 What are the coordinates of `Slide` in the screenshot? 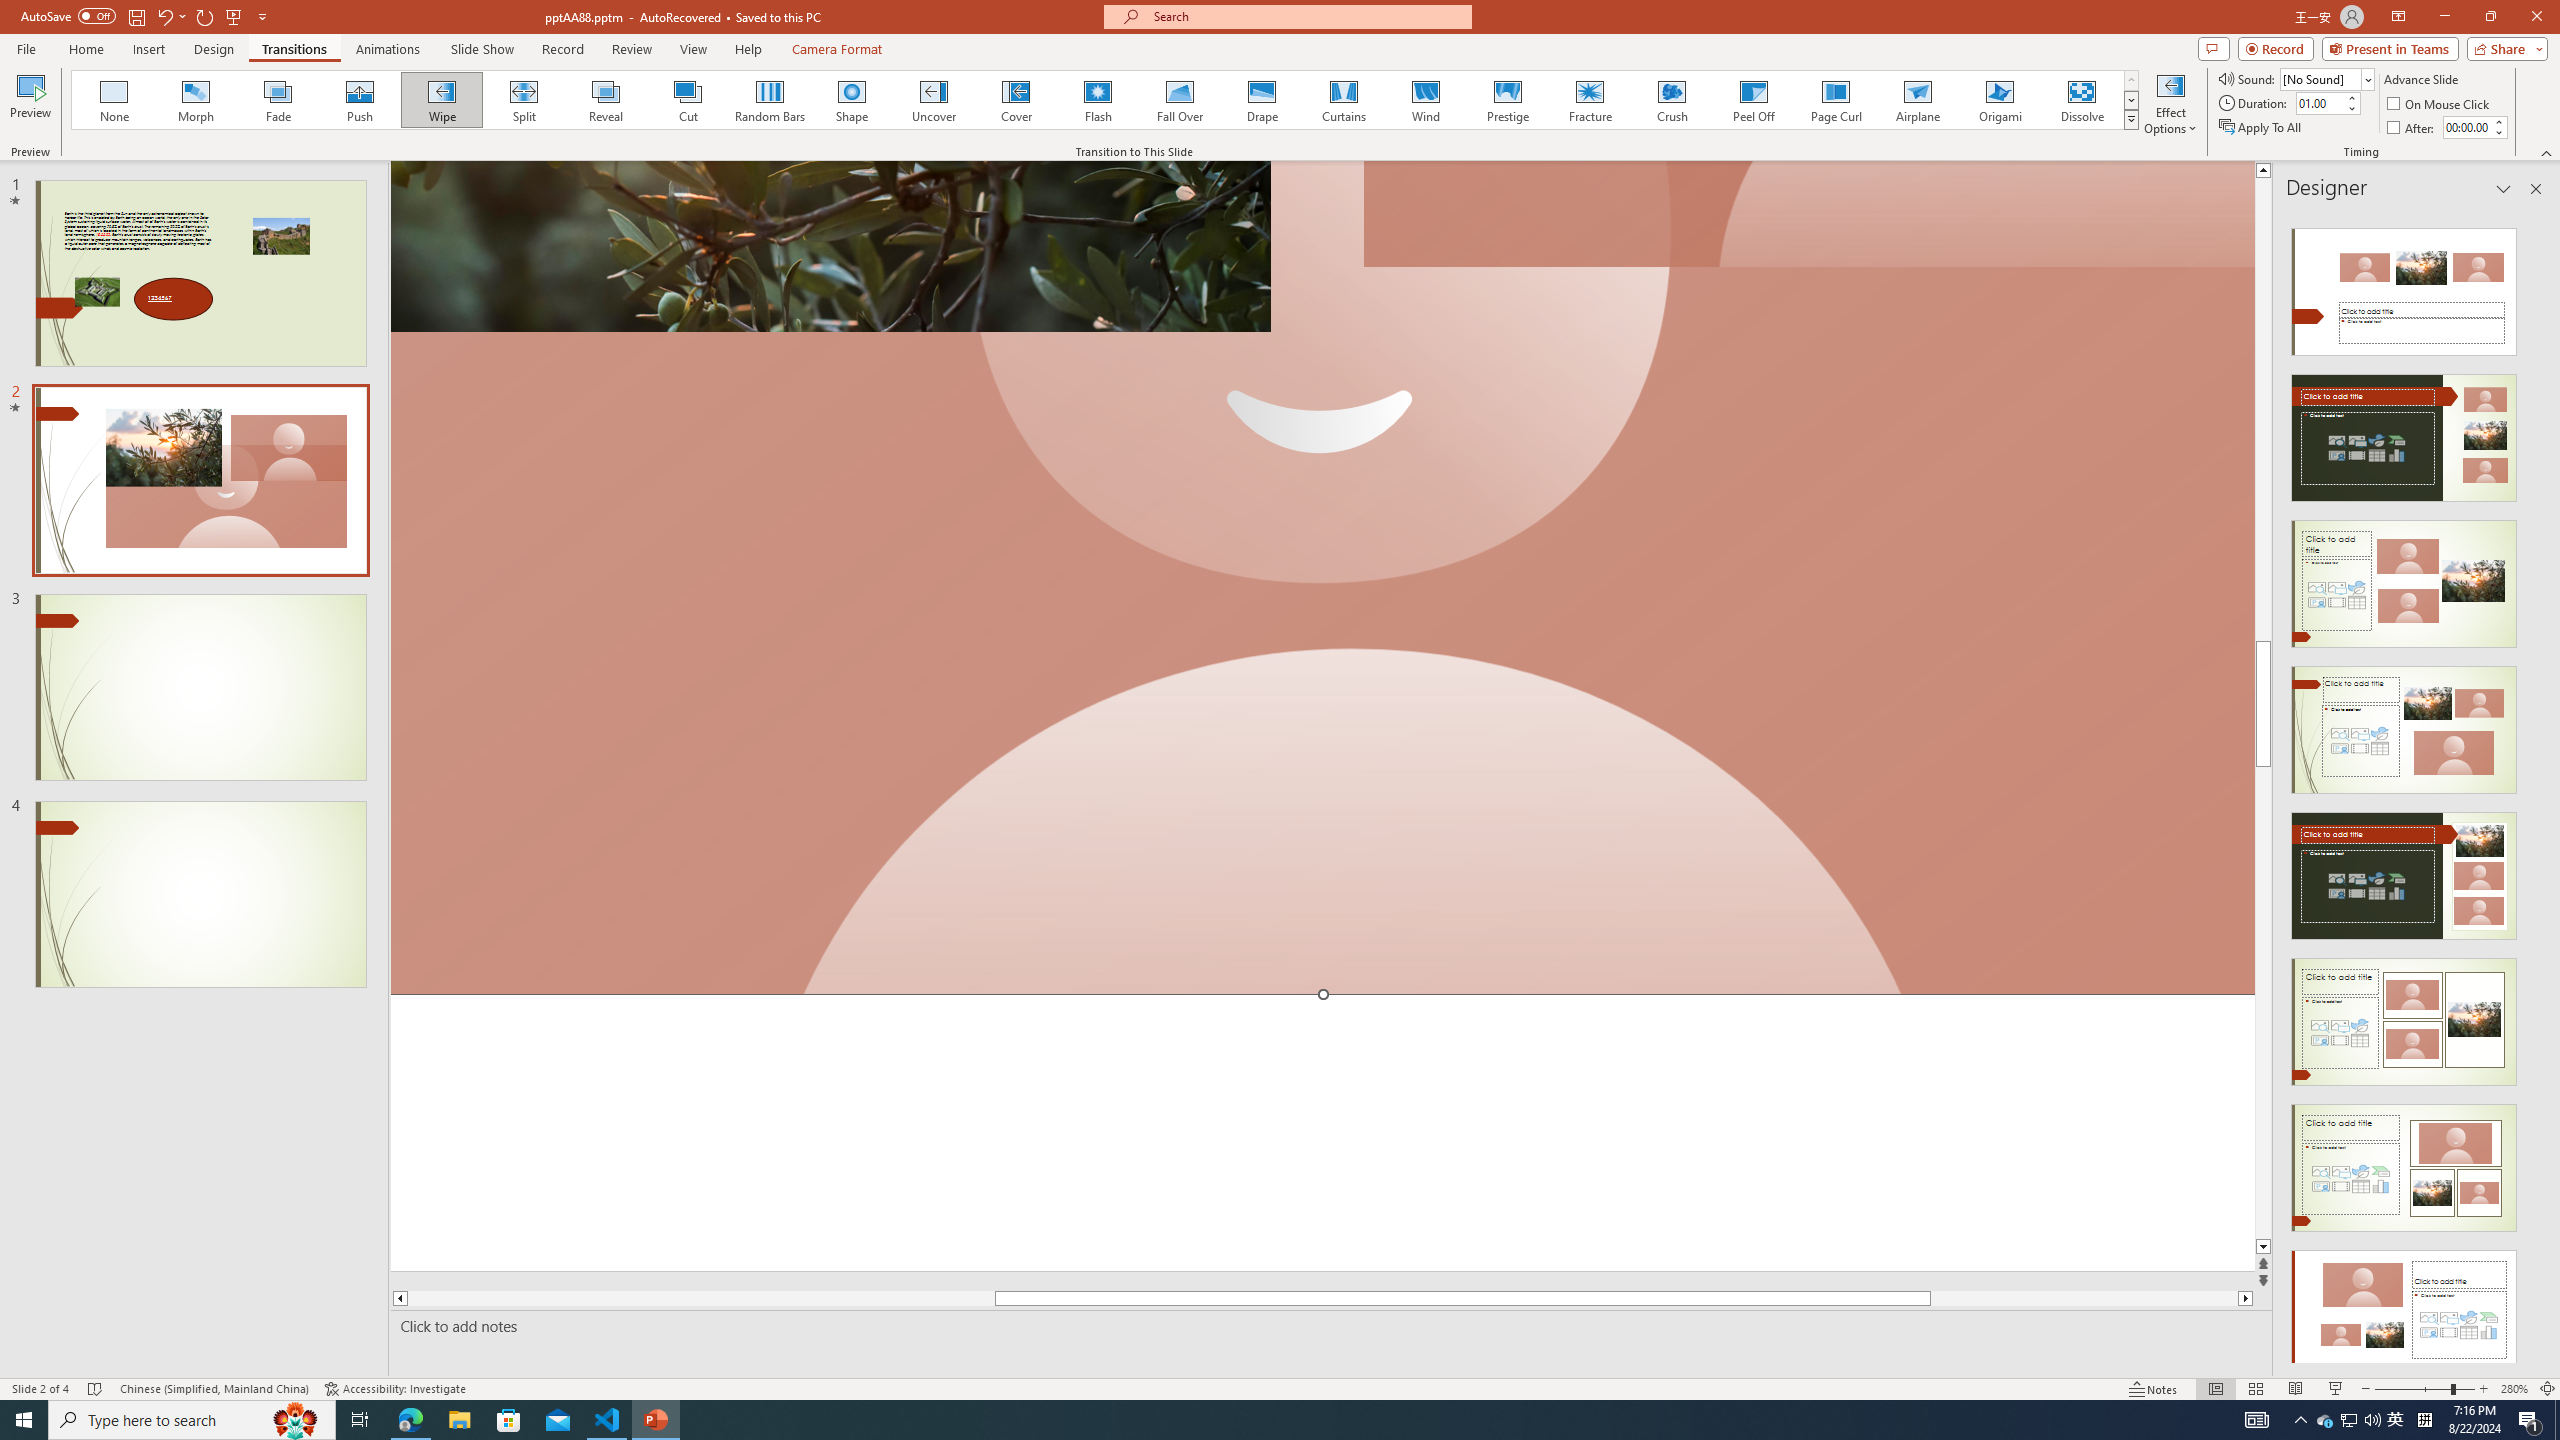 It's located at (200, 894).